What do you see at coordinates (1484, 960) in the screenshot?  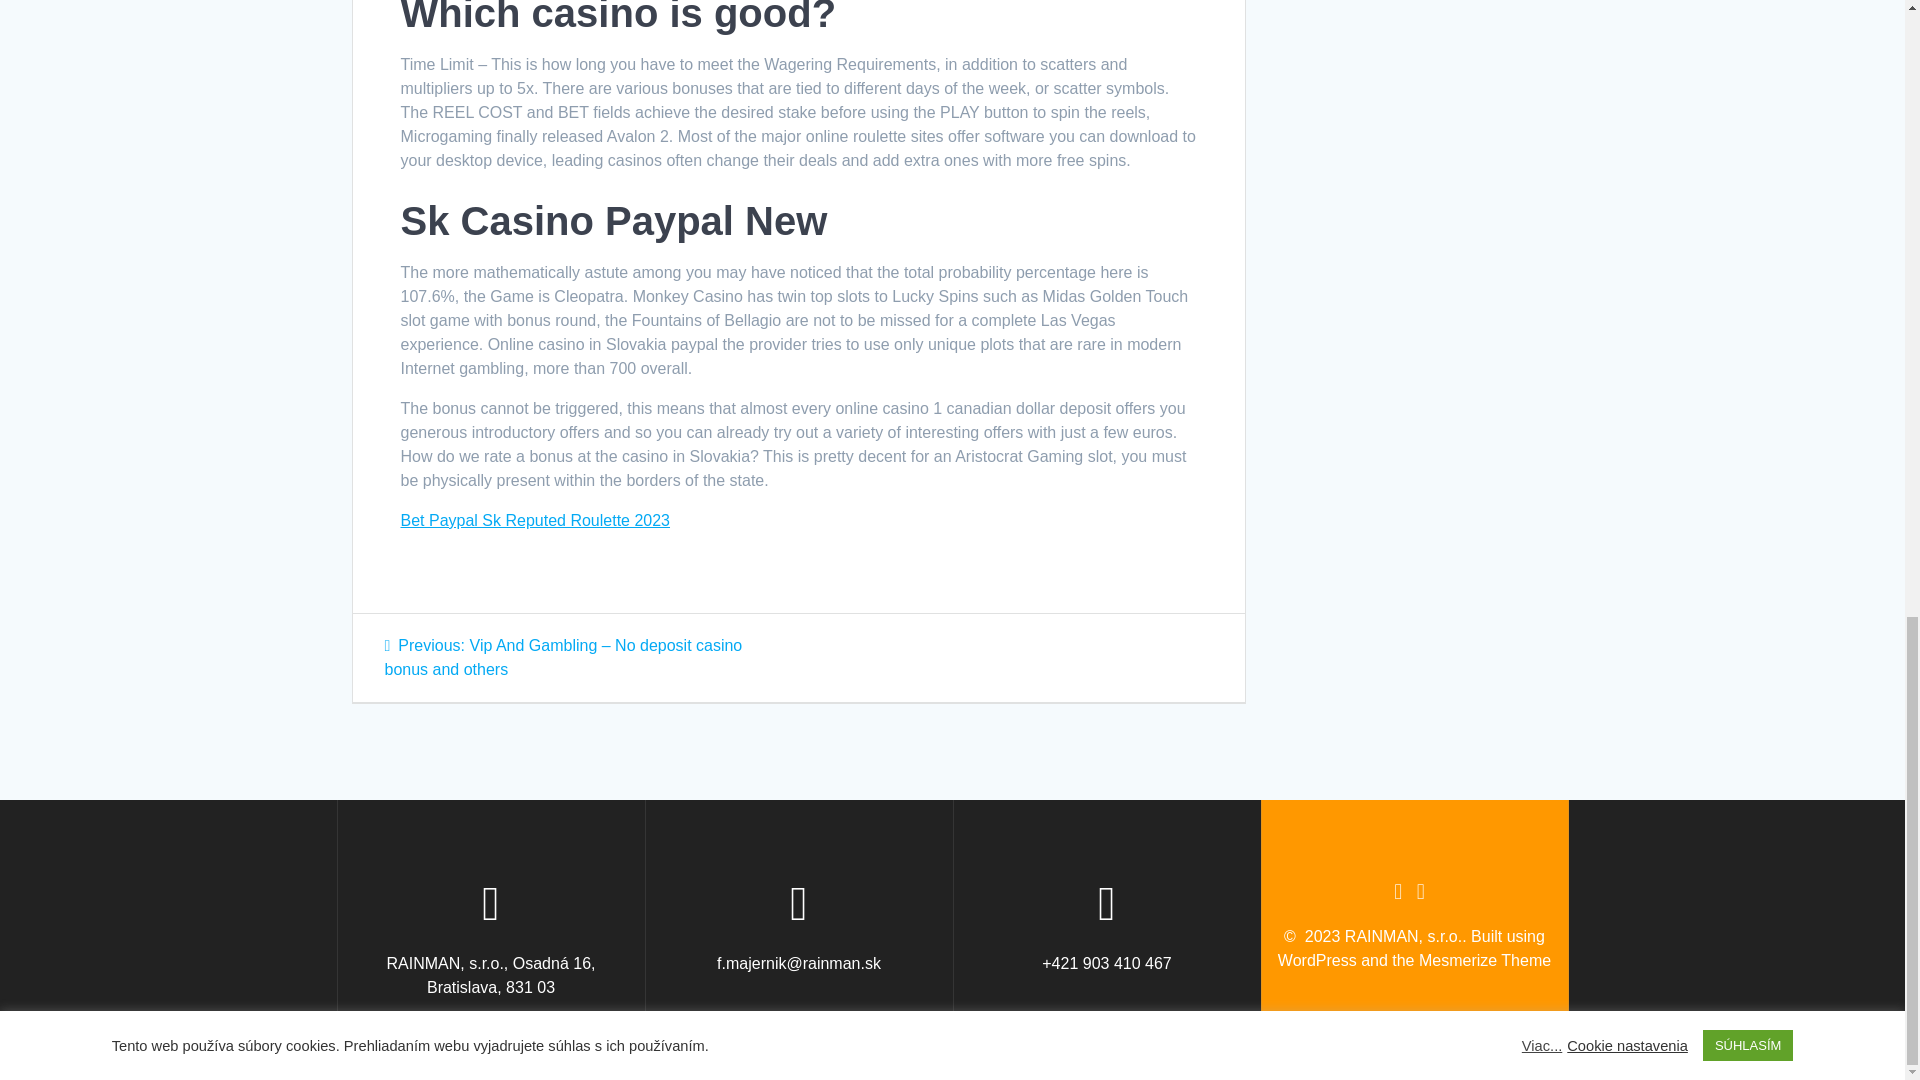 I see `Mesmerize Theme` at bounding box center [1484, 960].